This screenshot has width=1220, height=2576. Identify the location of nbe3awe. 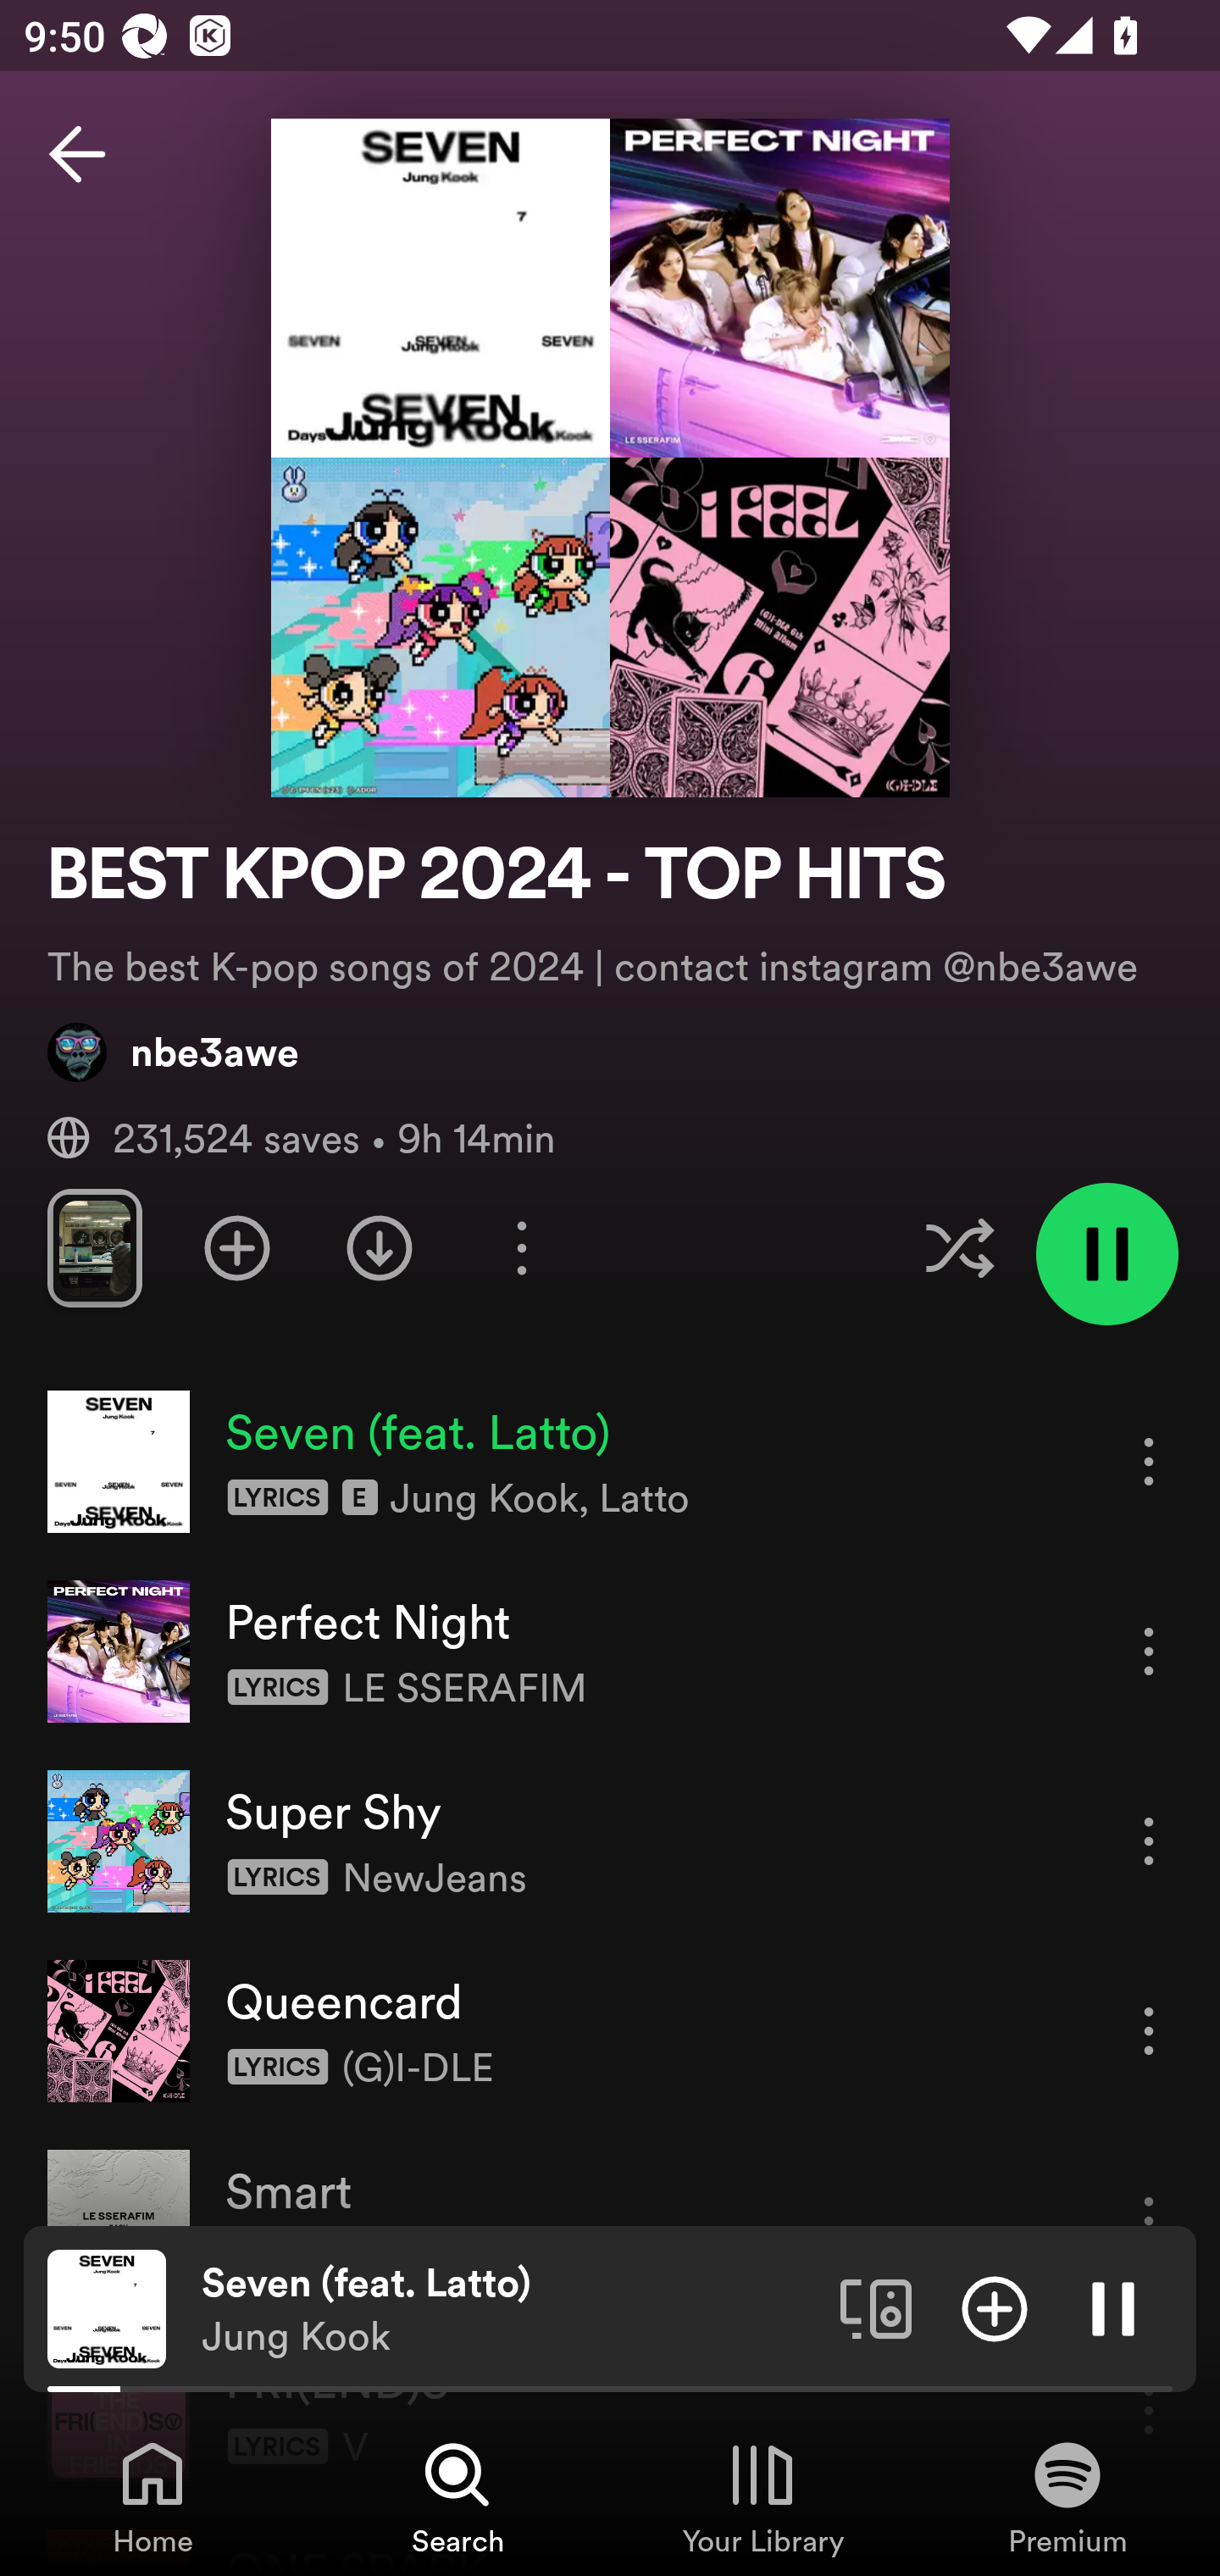
(174, 1052).